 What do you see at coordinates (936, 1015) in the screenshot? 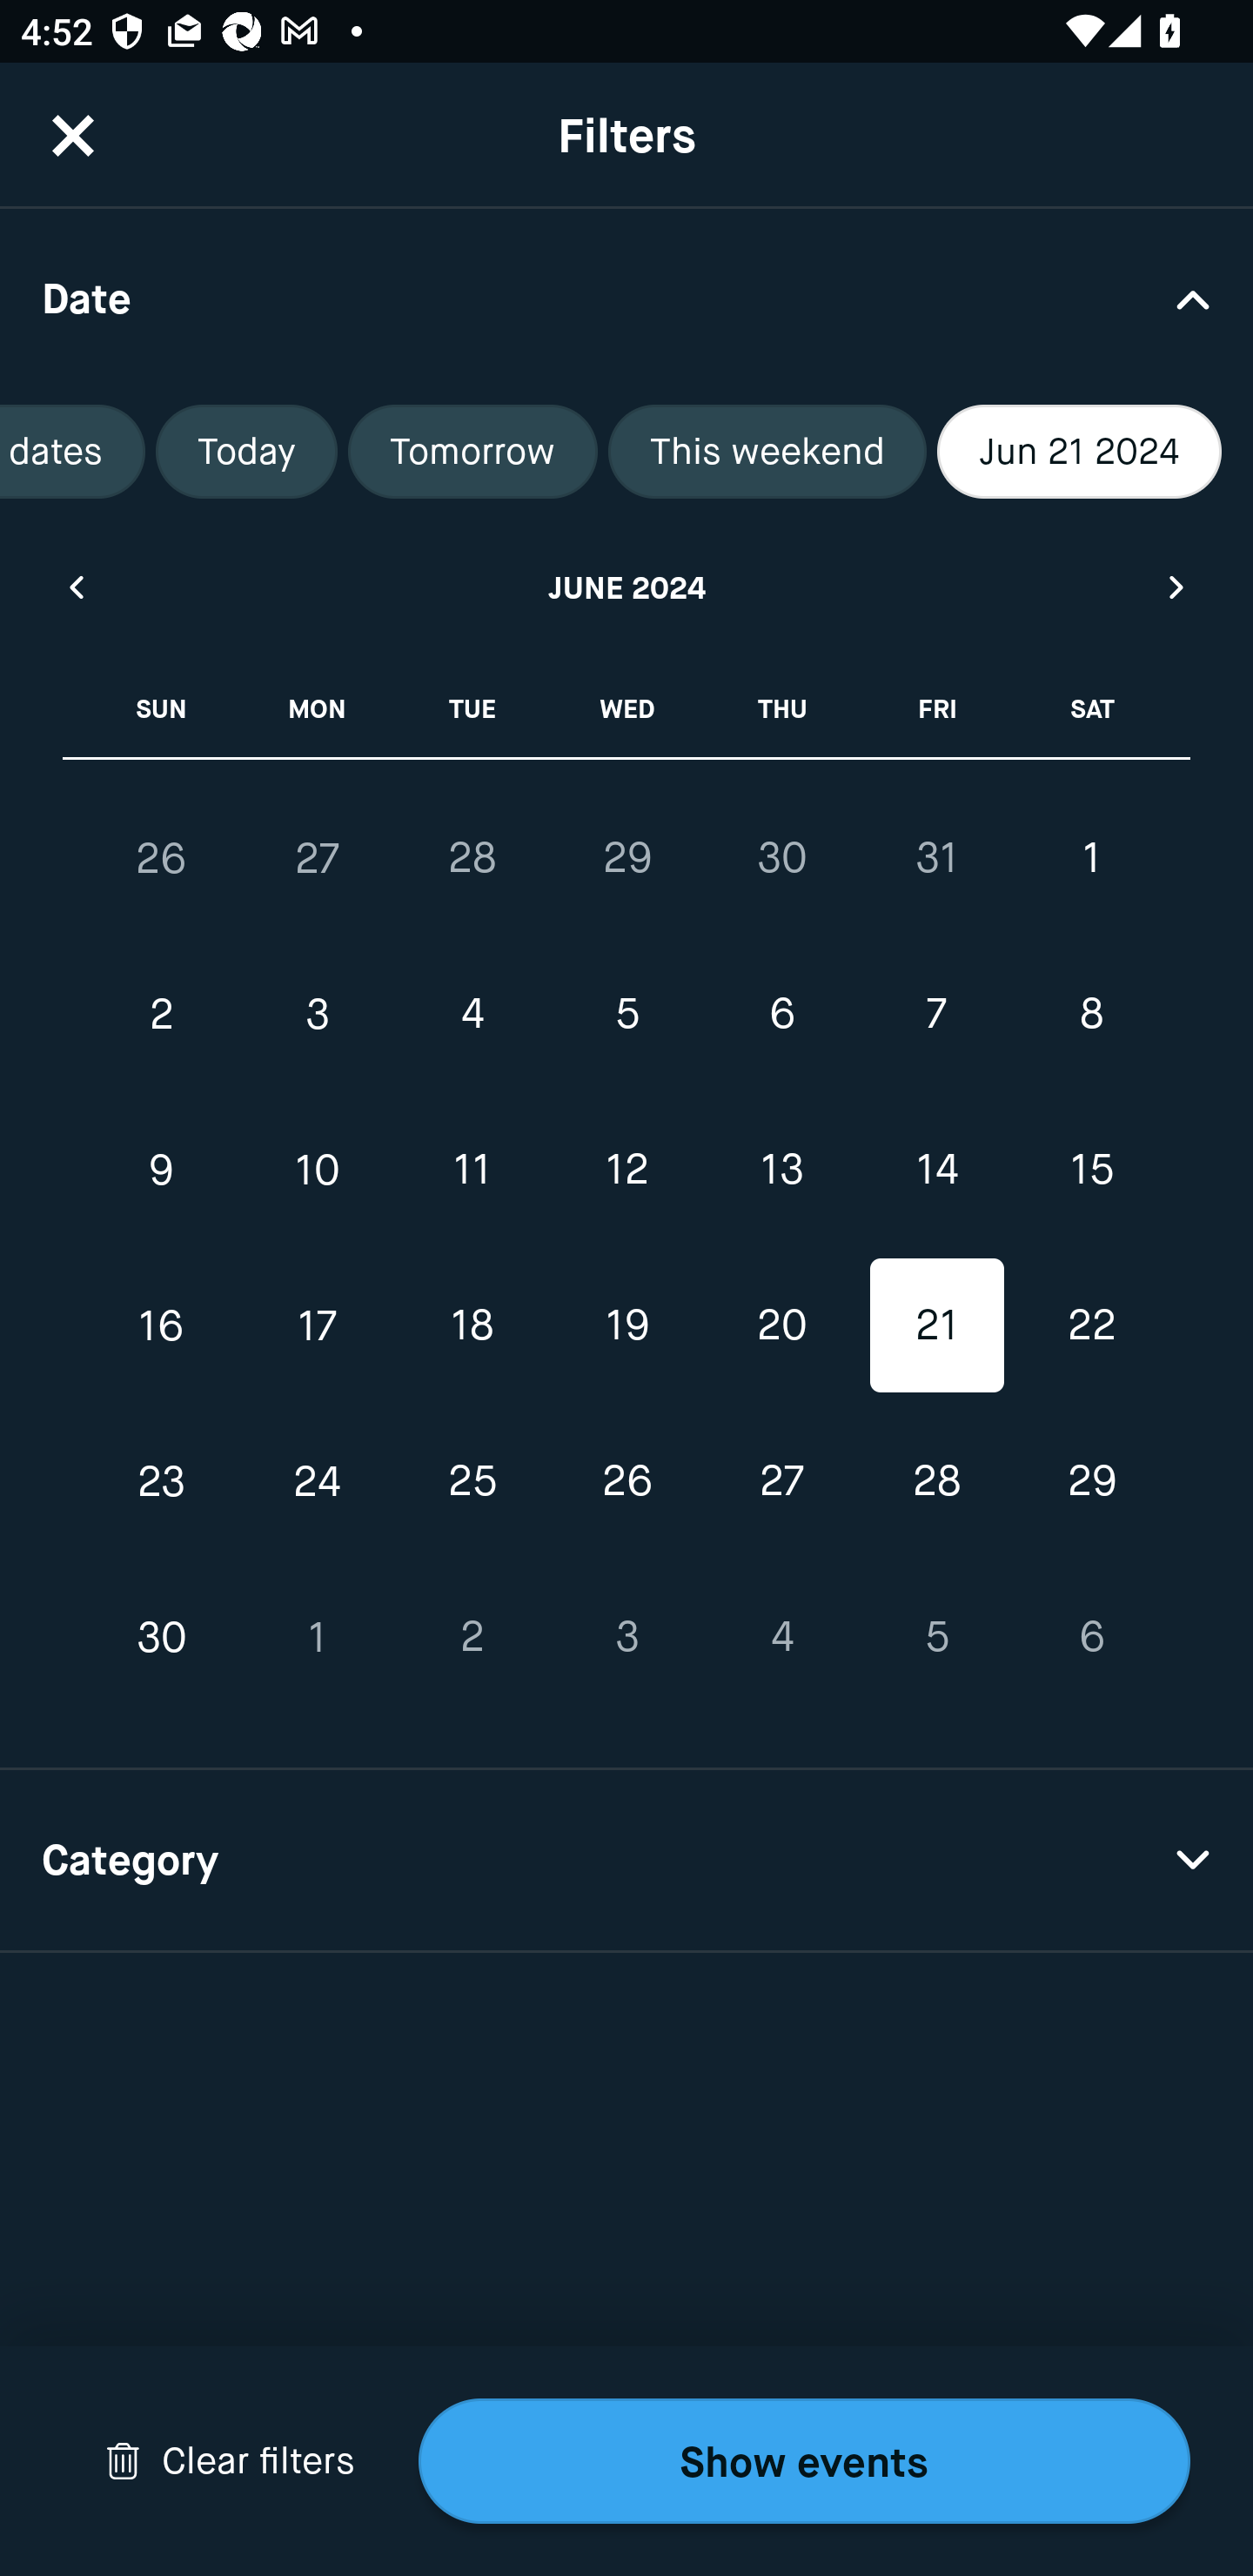
I see `7` at bounding box center [936, 1015].